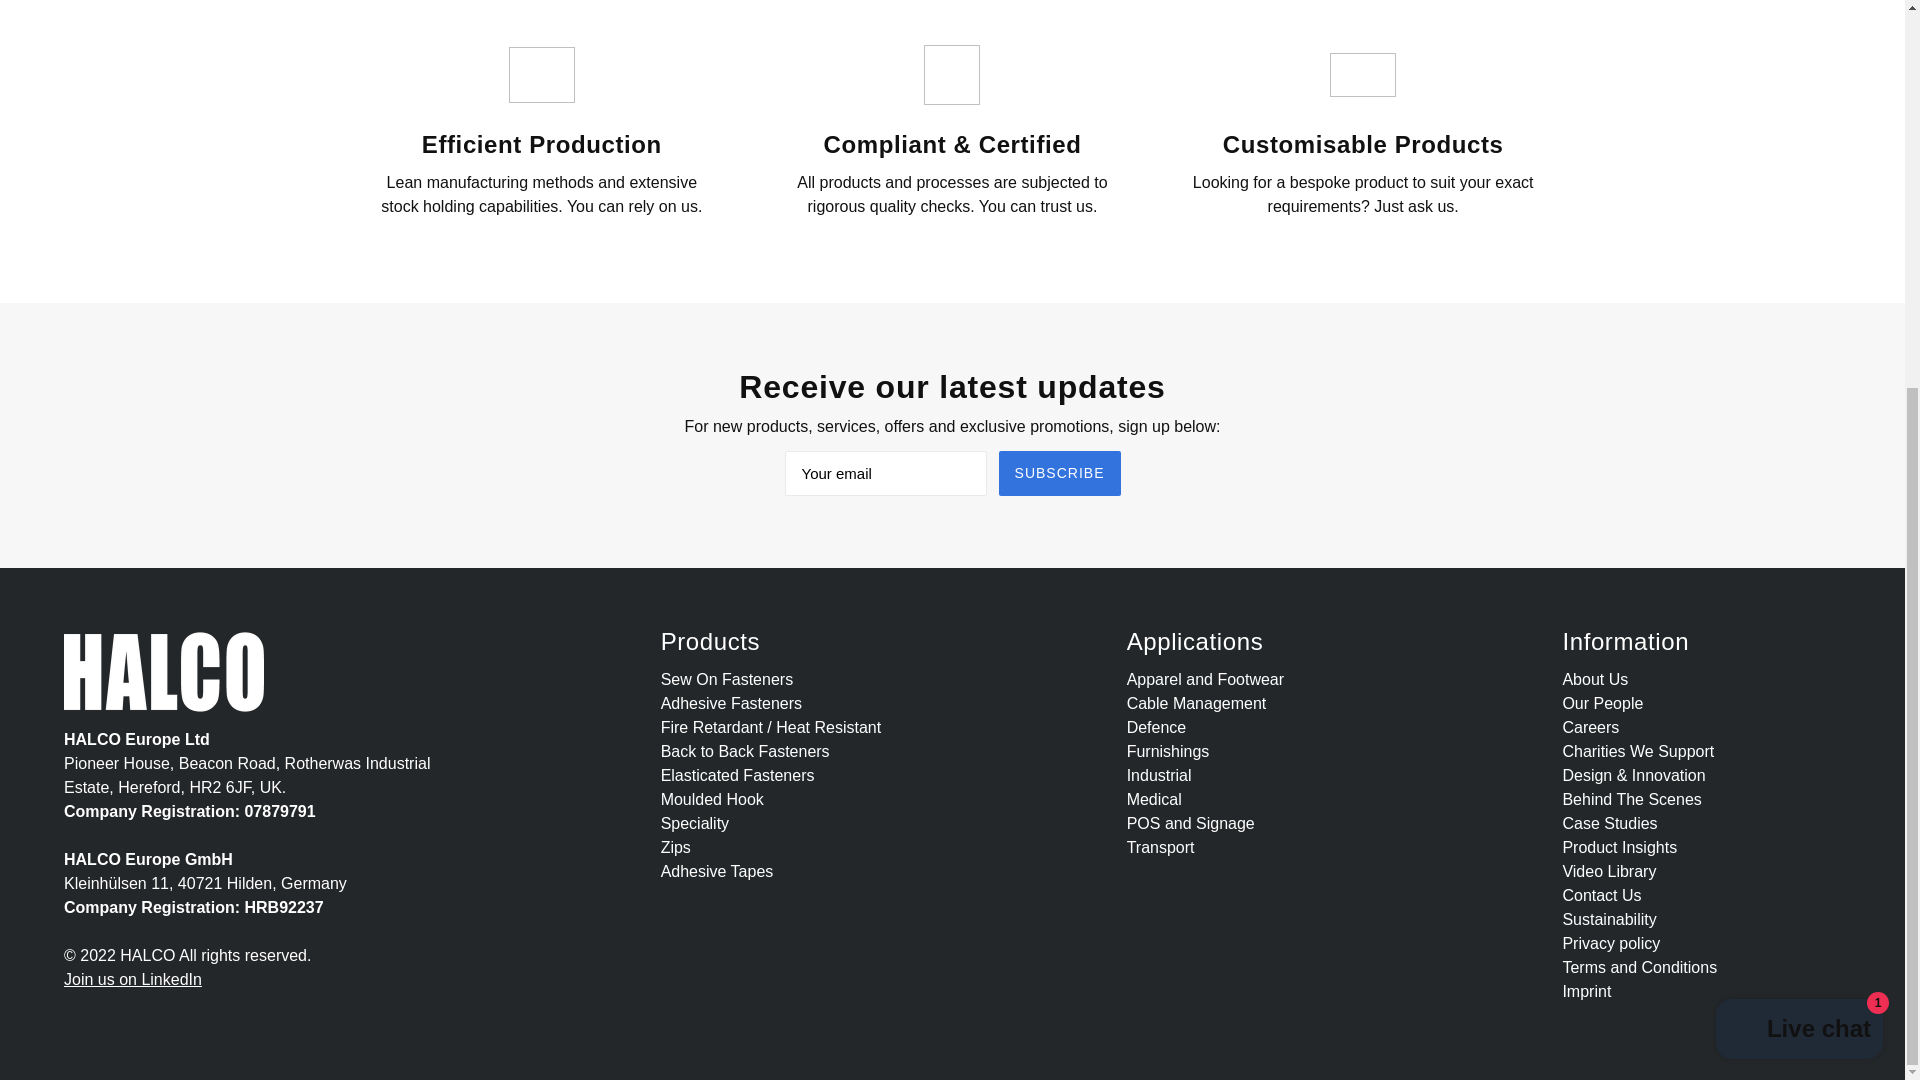 This screenshot has height=1080, width=1920. I want to click on Defence, so click(1156, 727).